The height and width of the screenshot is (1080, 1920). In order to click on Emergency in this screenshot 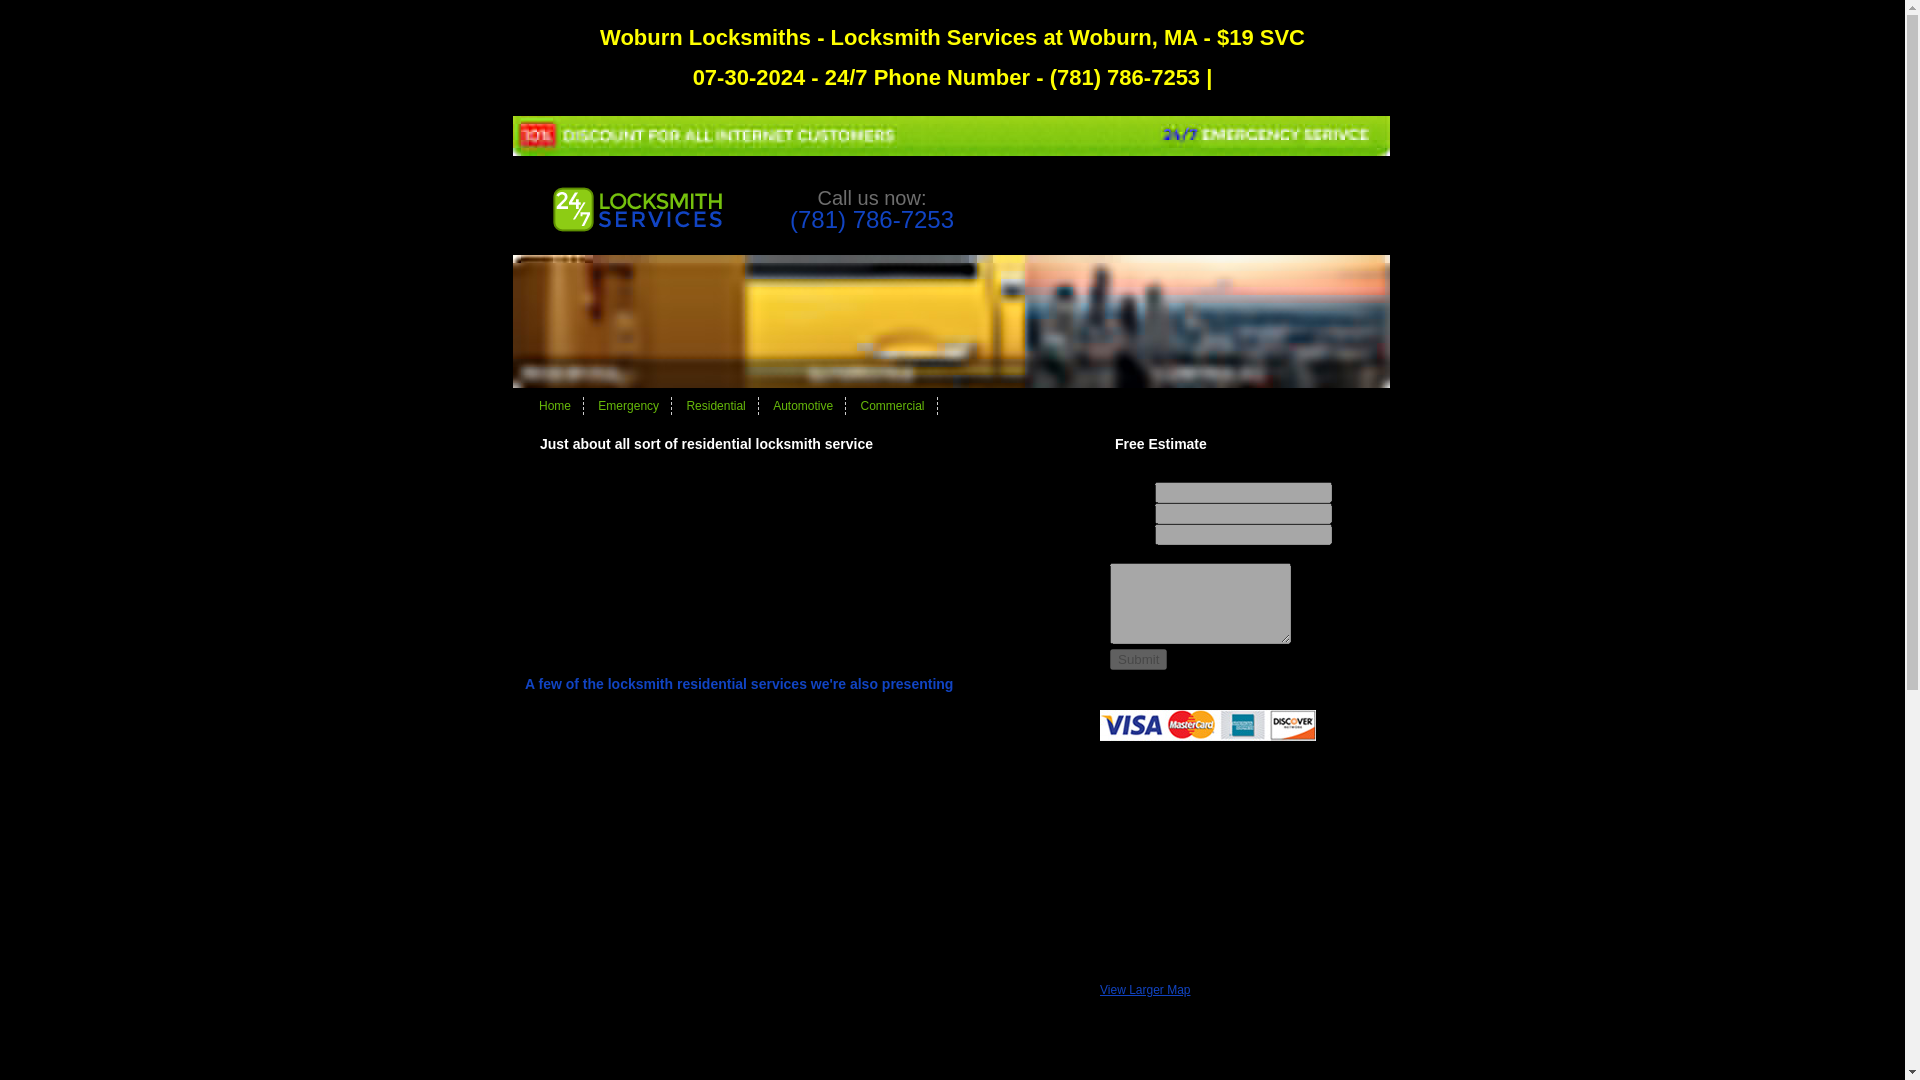, I will do `click(628, 405)`.